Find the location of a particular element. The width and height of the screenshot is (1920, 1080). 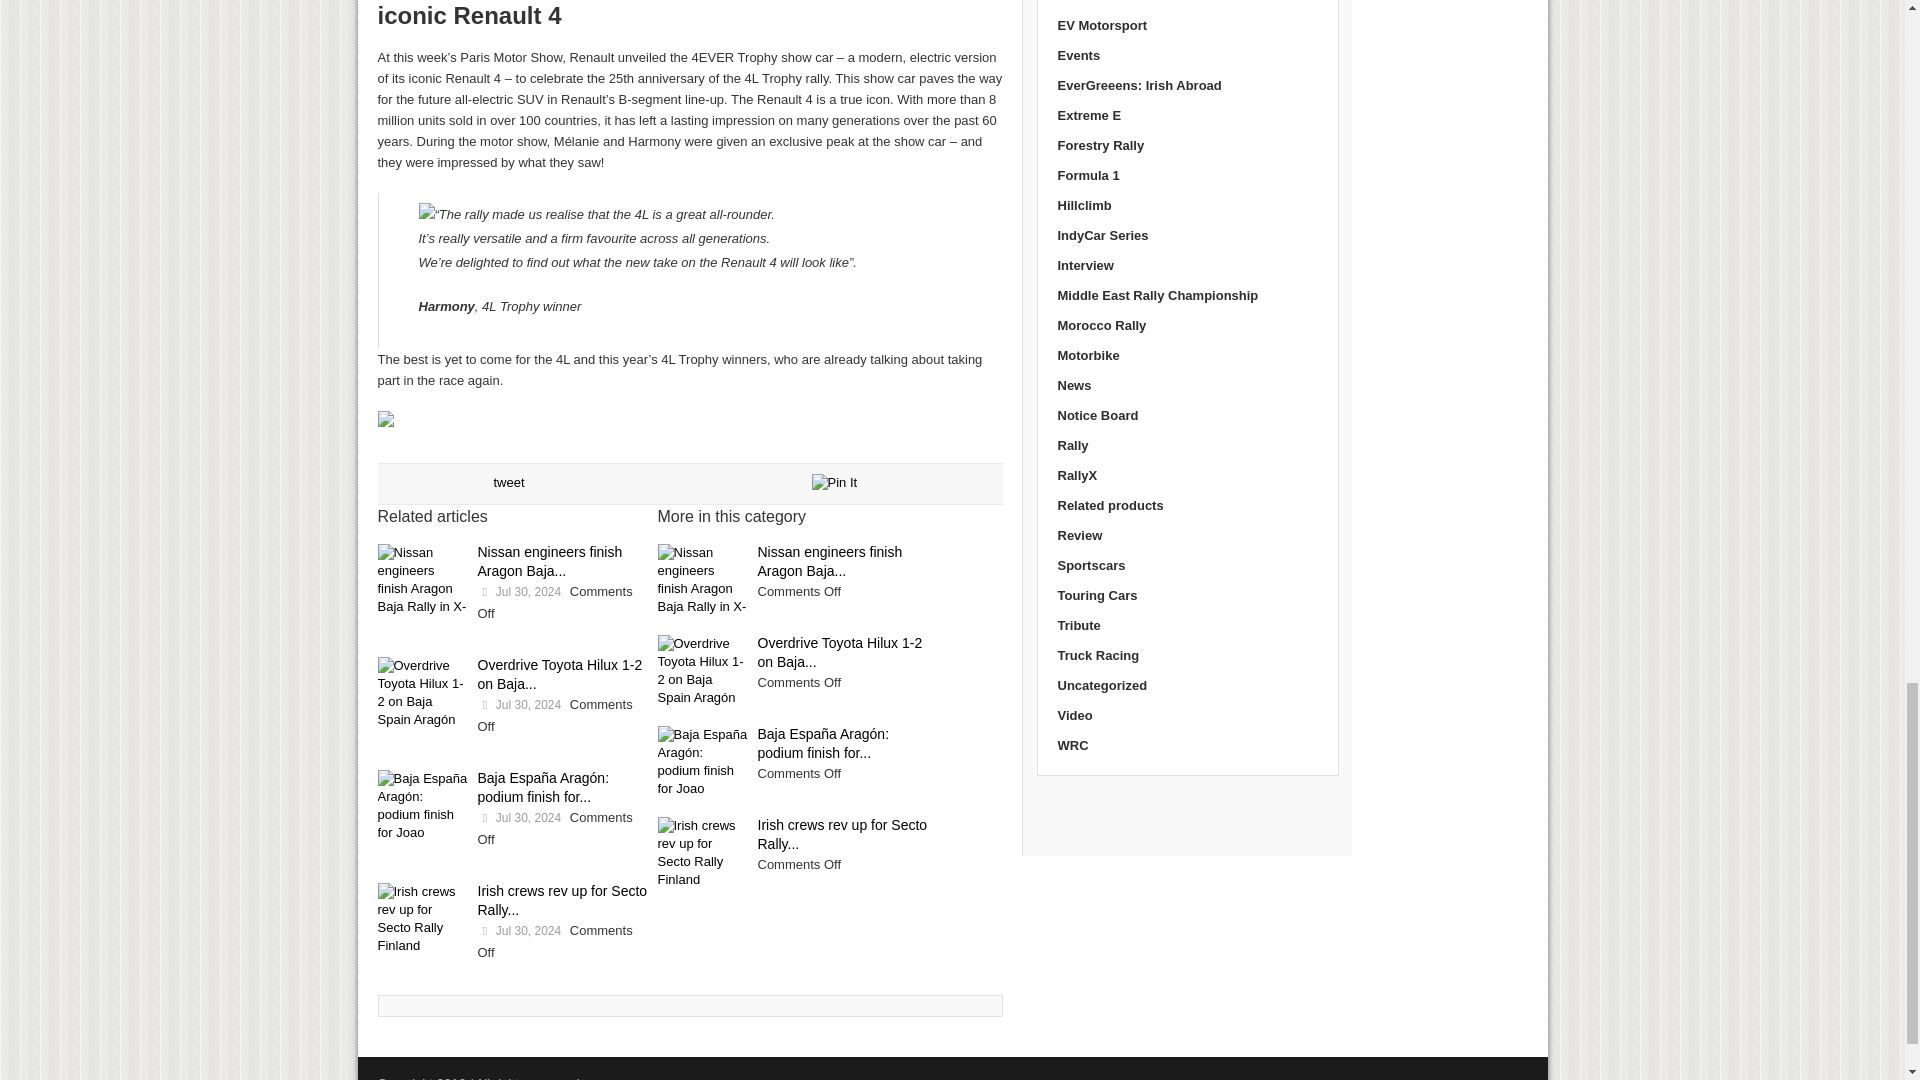

Pin It is located at coordinates (835, 483).